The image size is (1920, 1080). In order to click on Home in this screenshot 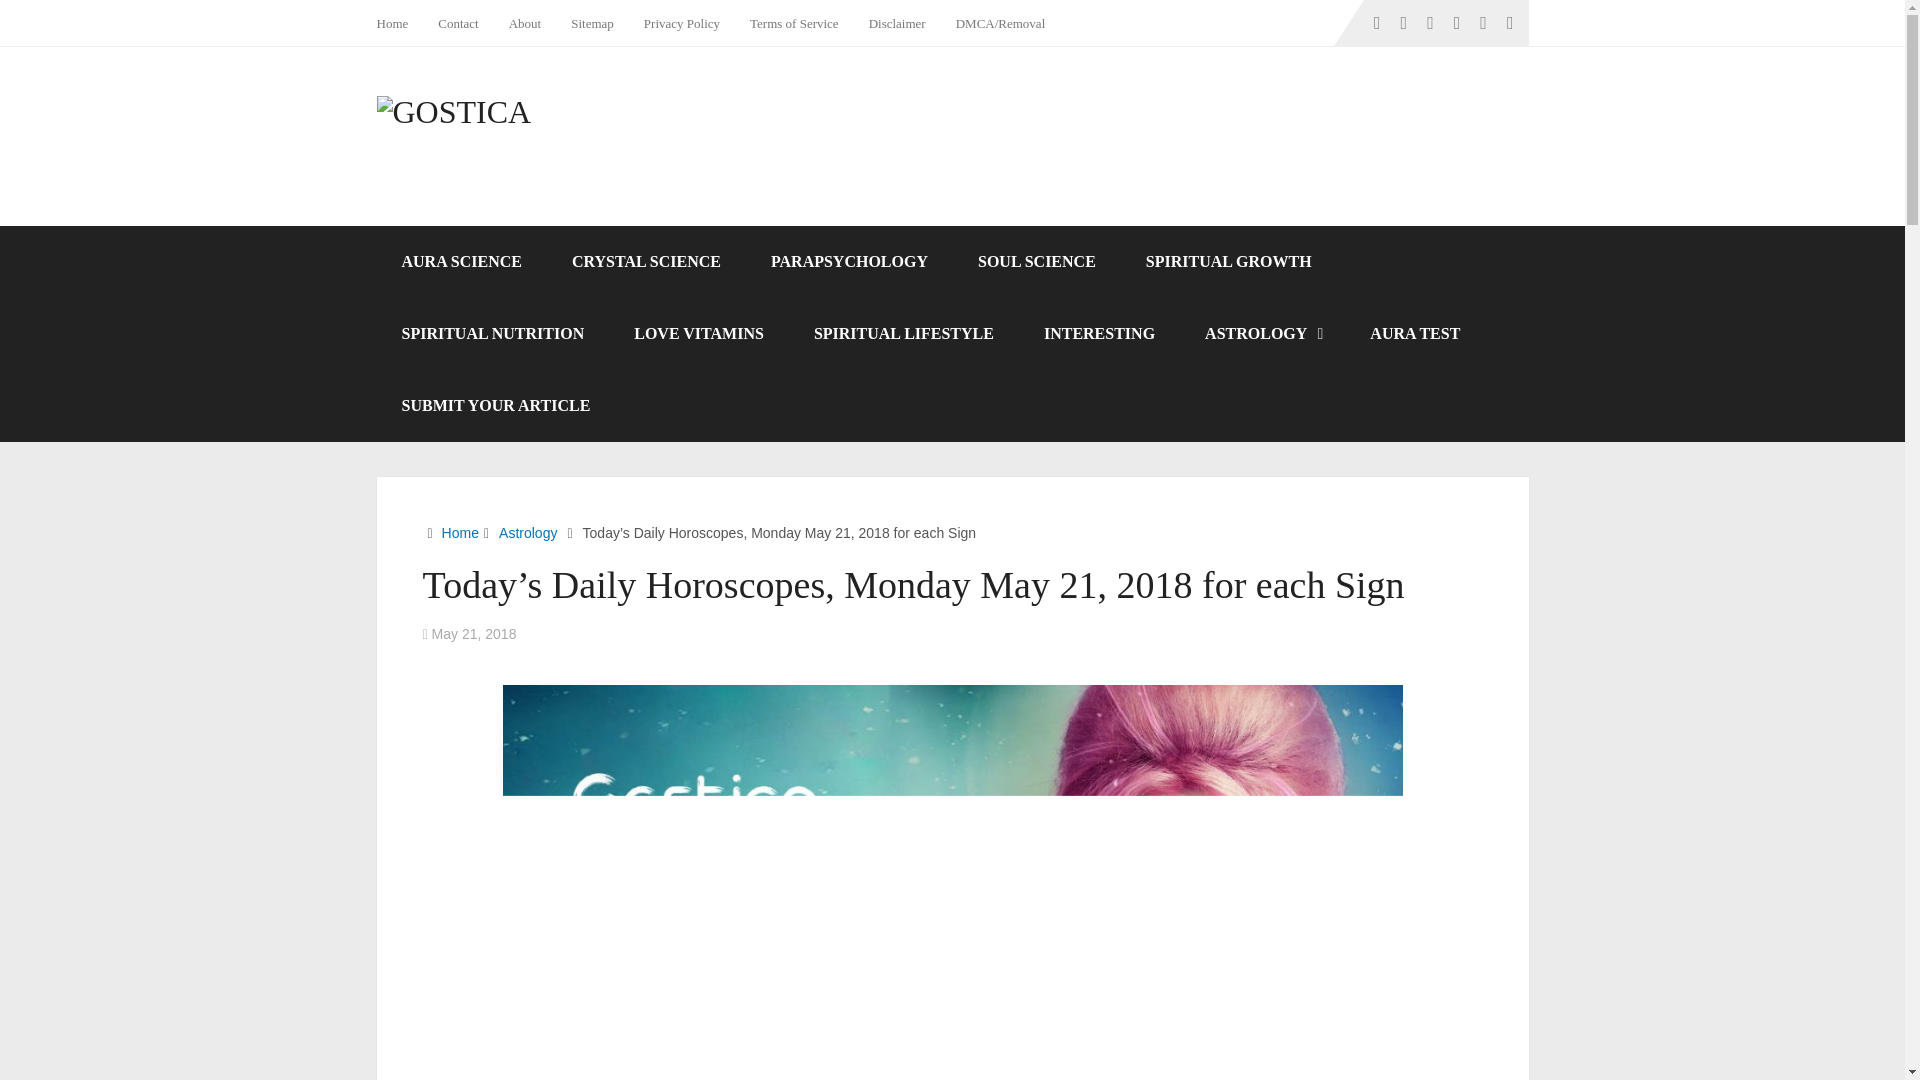, I will do `click(460, 532)`.